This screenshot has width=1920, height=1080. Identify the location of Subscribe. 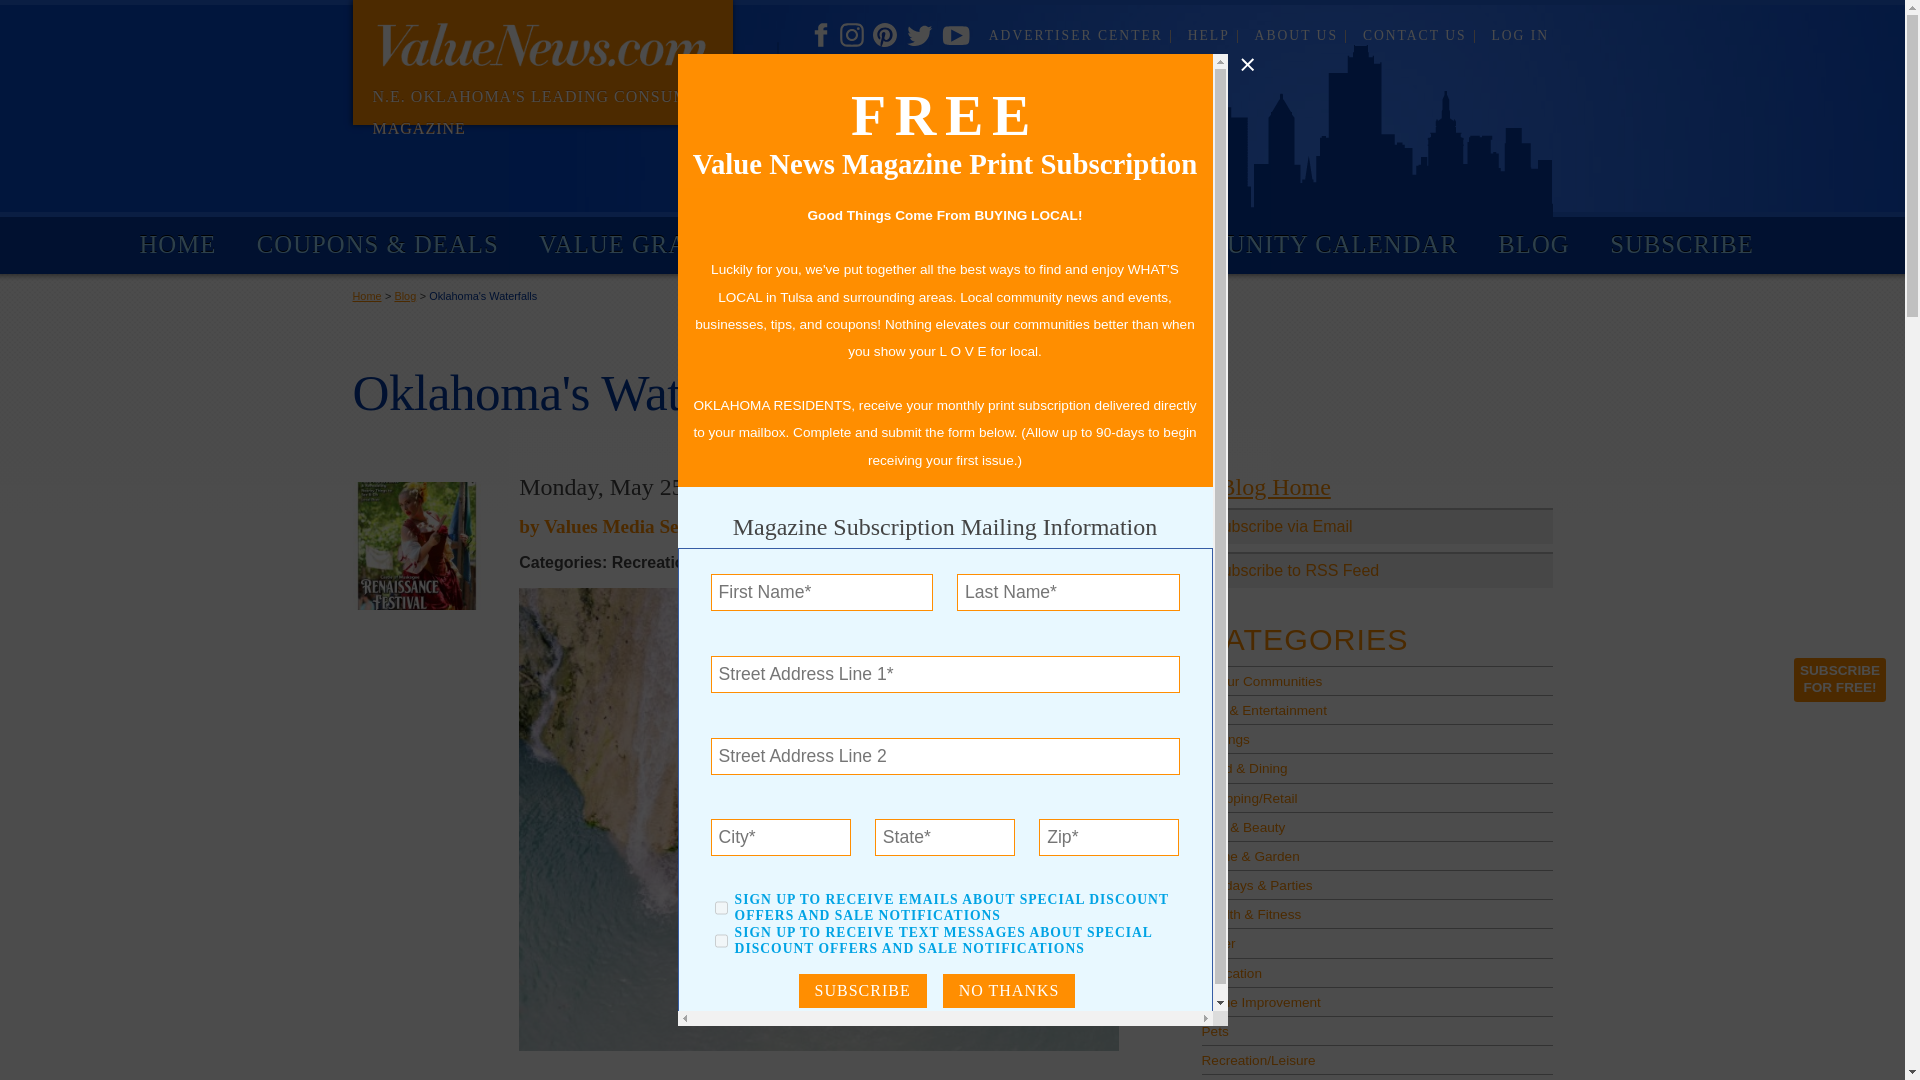
(862, 990).